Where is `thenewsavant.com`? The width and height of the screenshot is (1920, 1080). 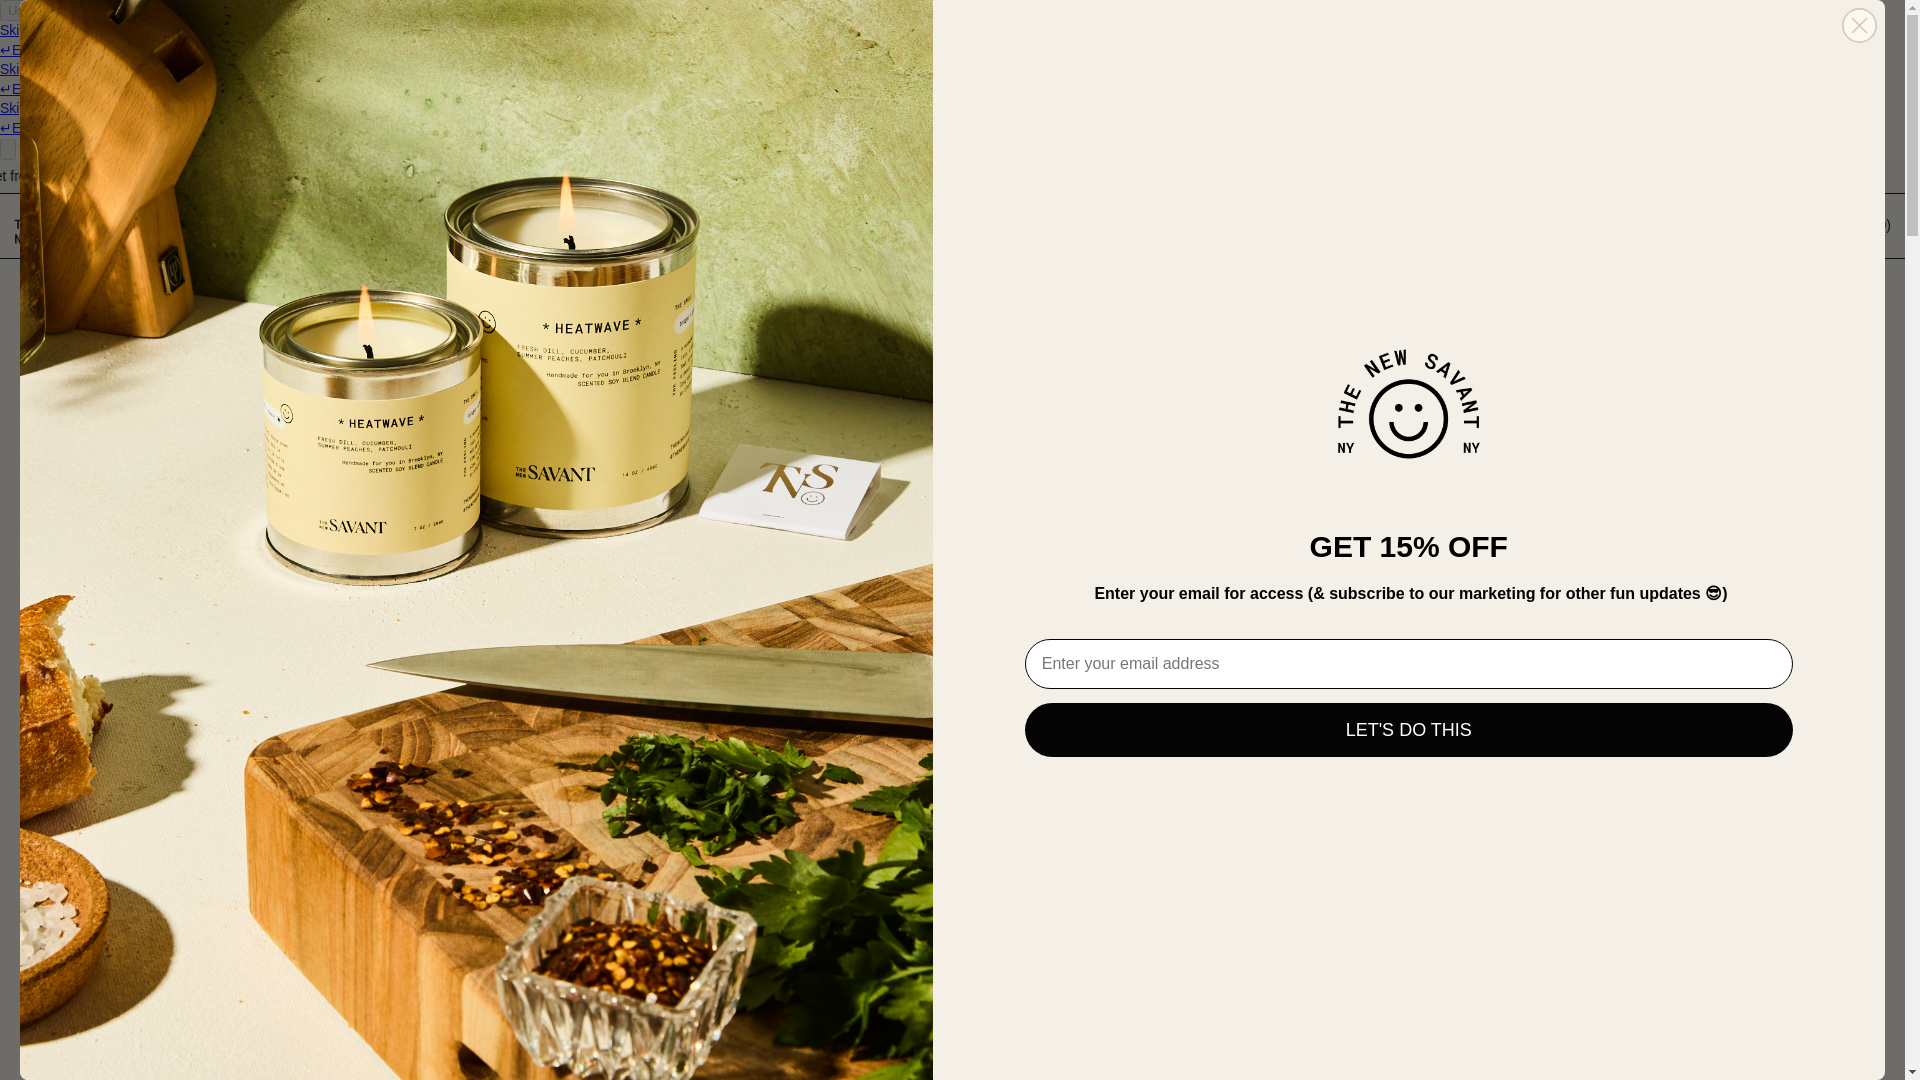
thenewsavant.com is located at coordinates (506, 506).